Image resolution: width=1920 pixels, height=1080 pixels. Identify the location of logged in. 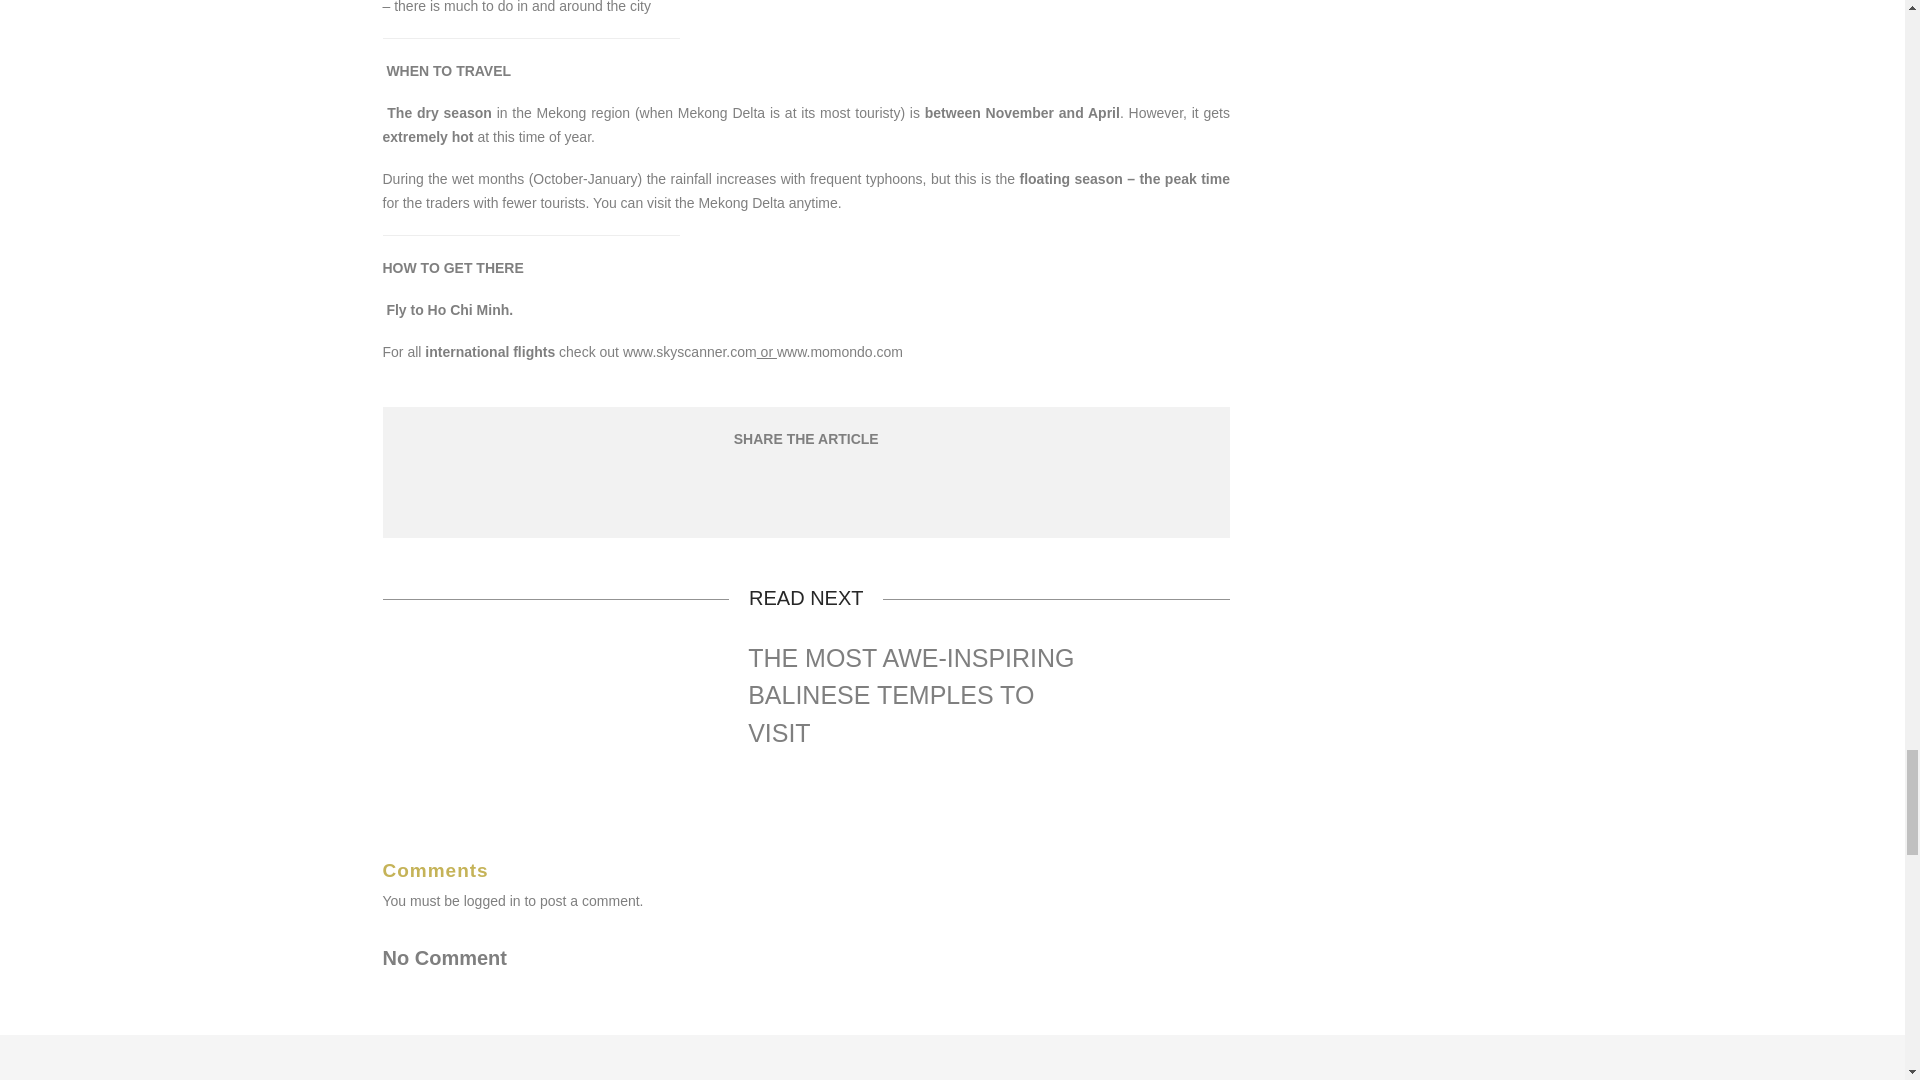
(492, 901).